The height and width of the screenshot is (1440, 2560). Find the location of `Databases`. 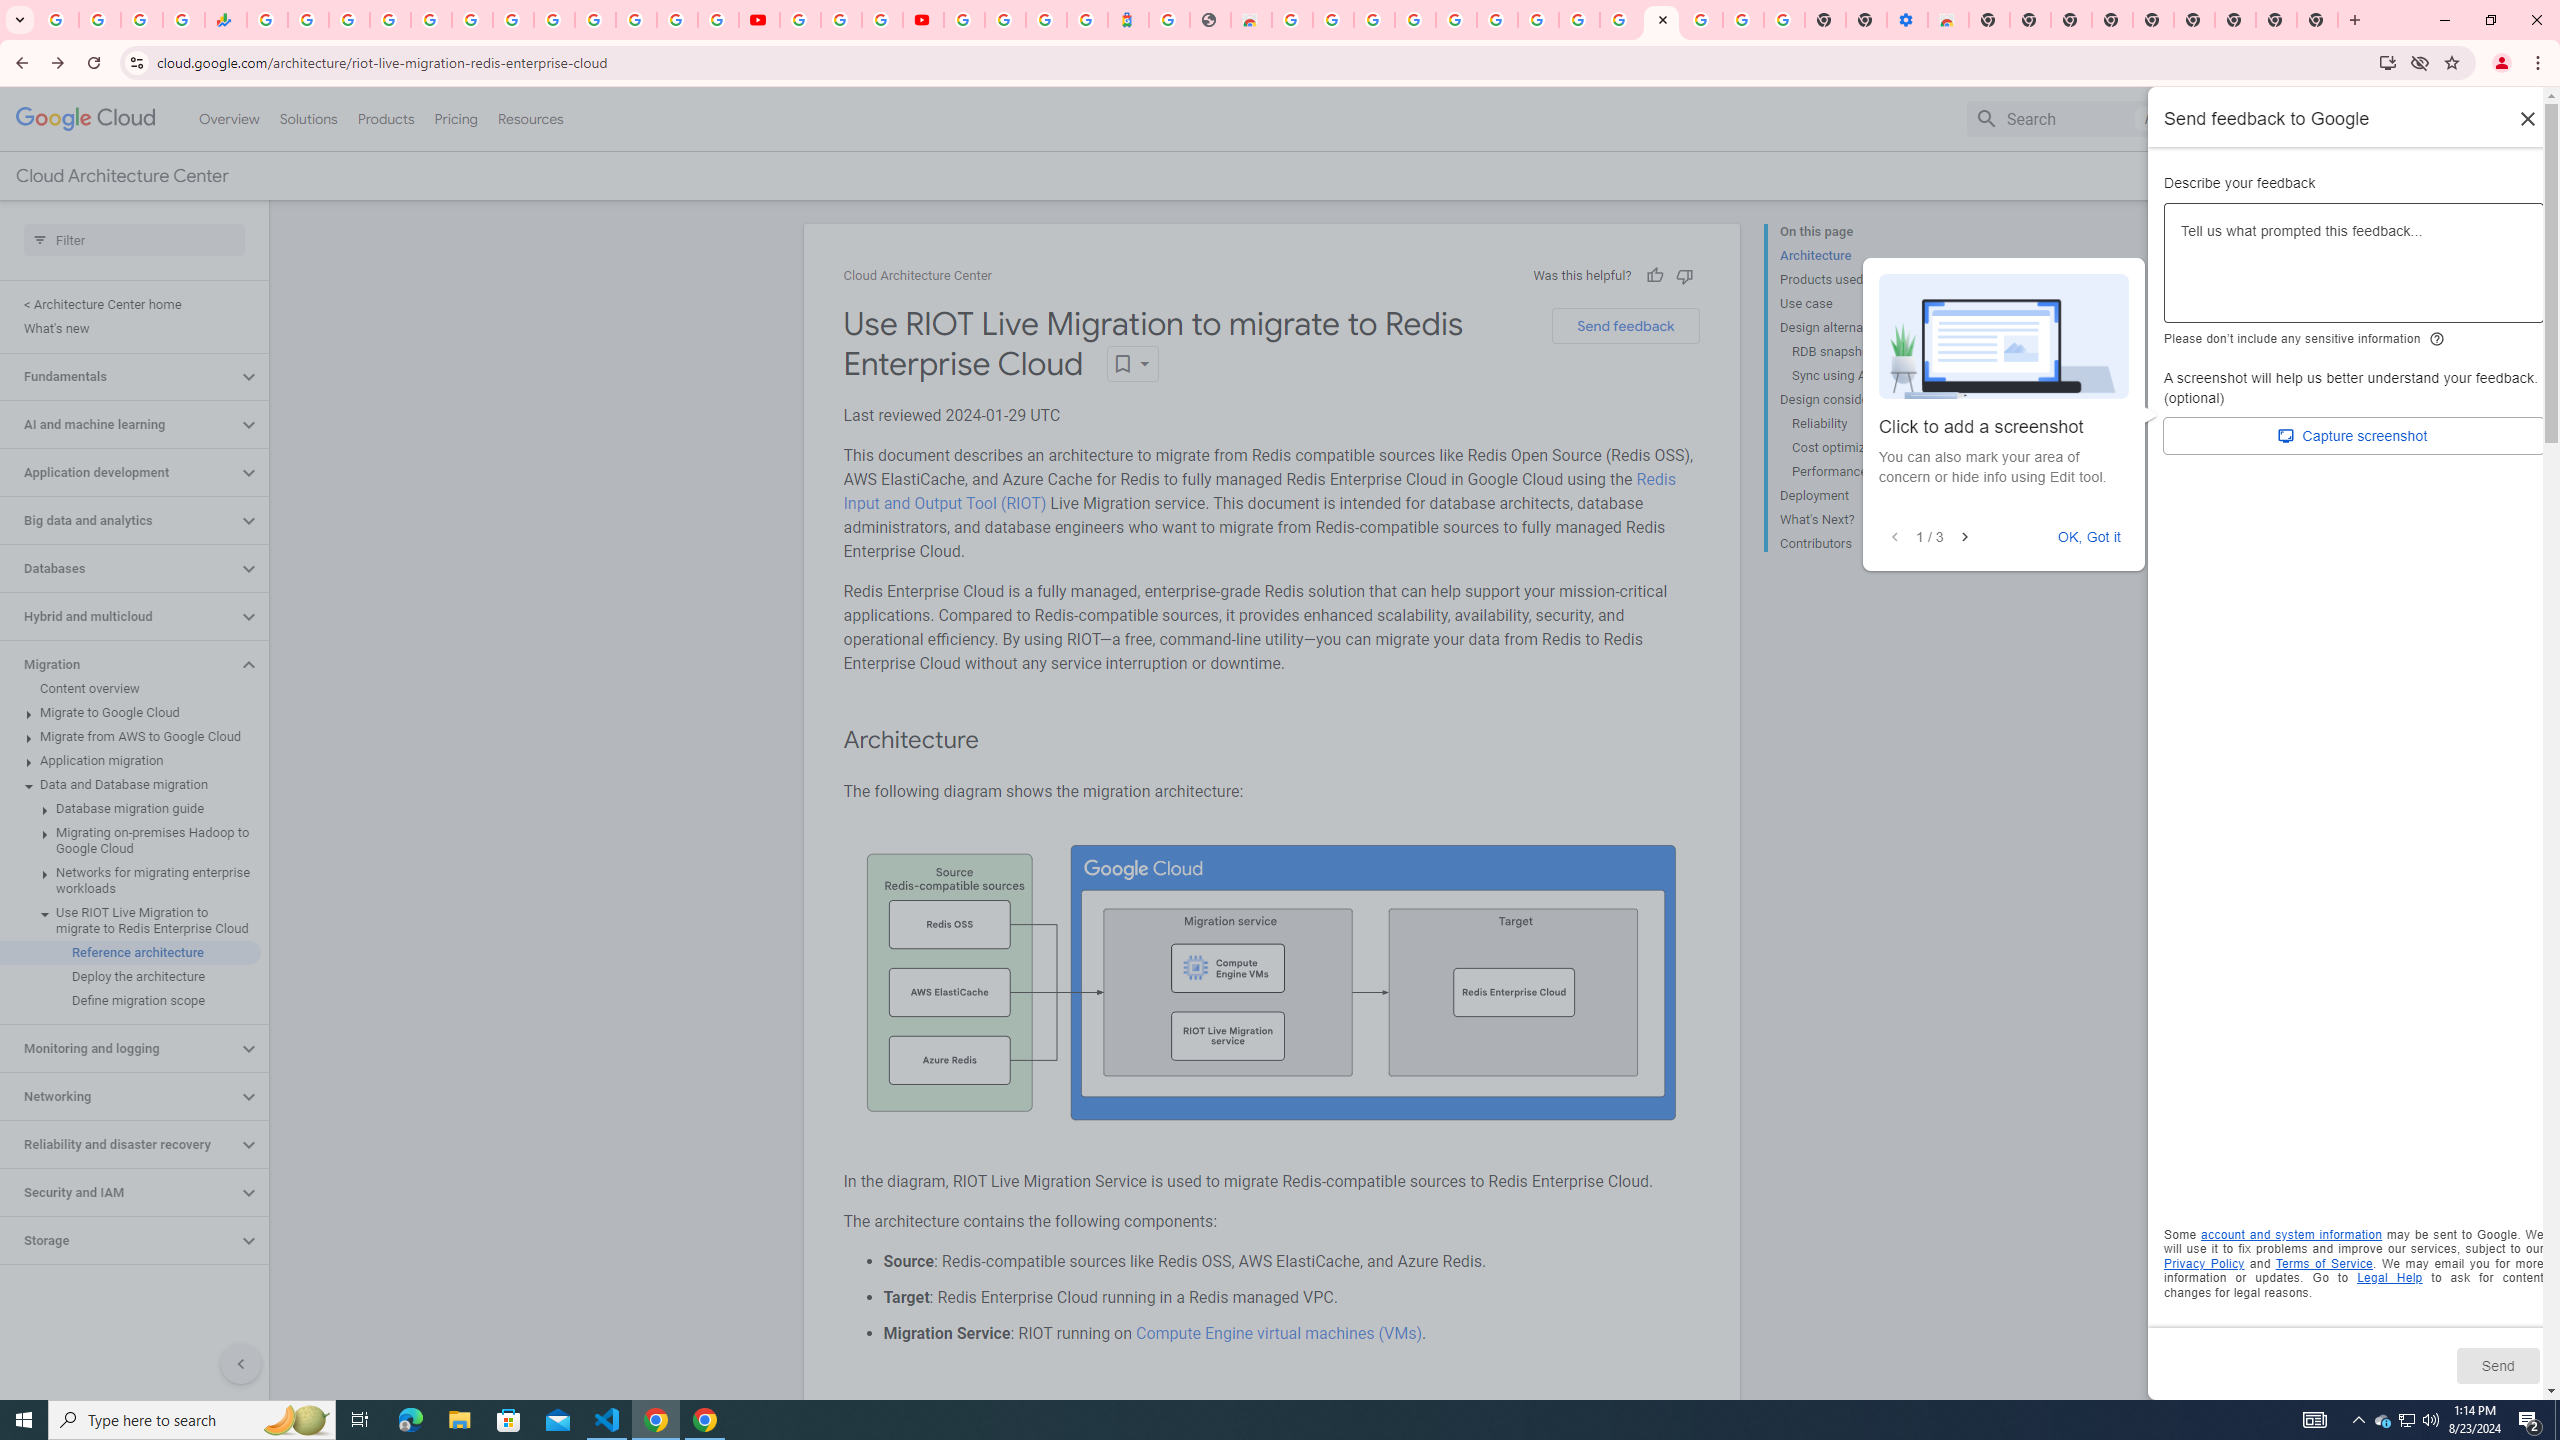

Databases is located at coordinates (119, 568).